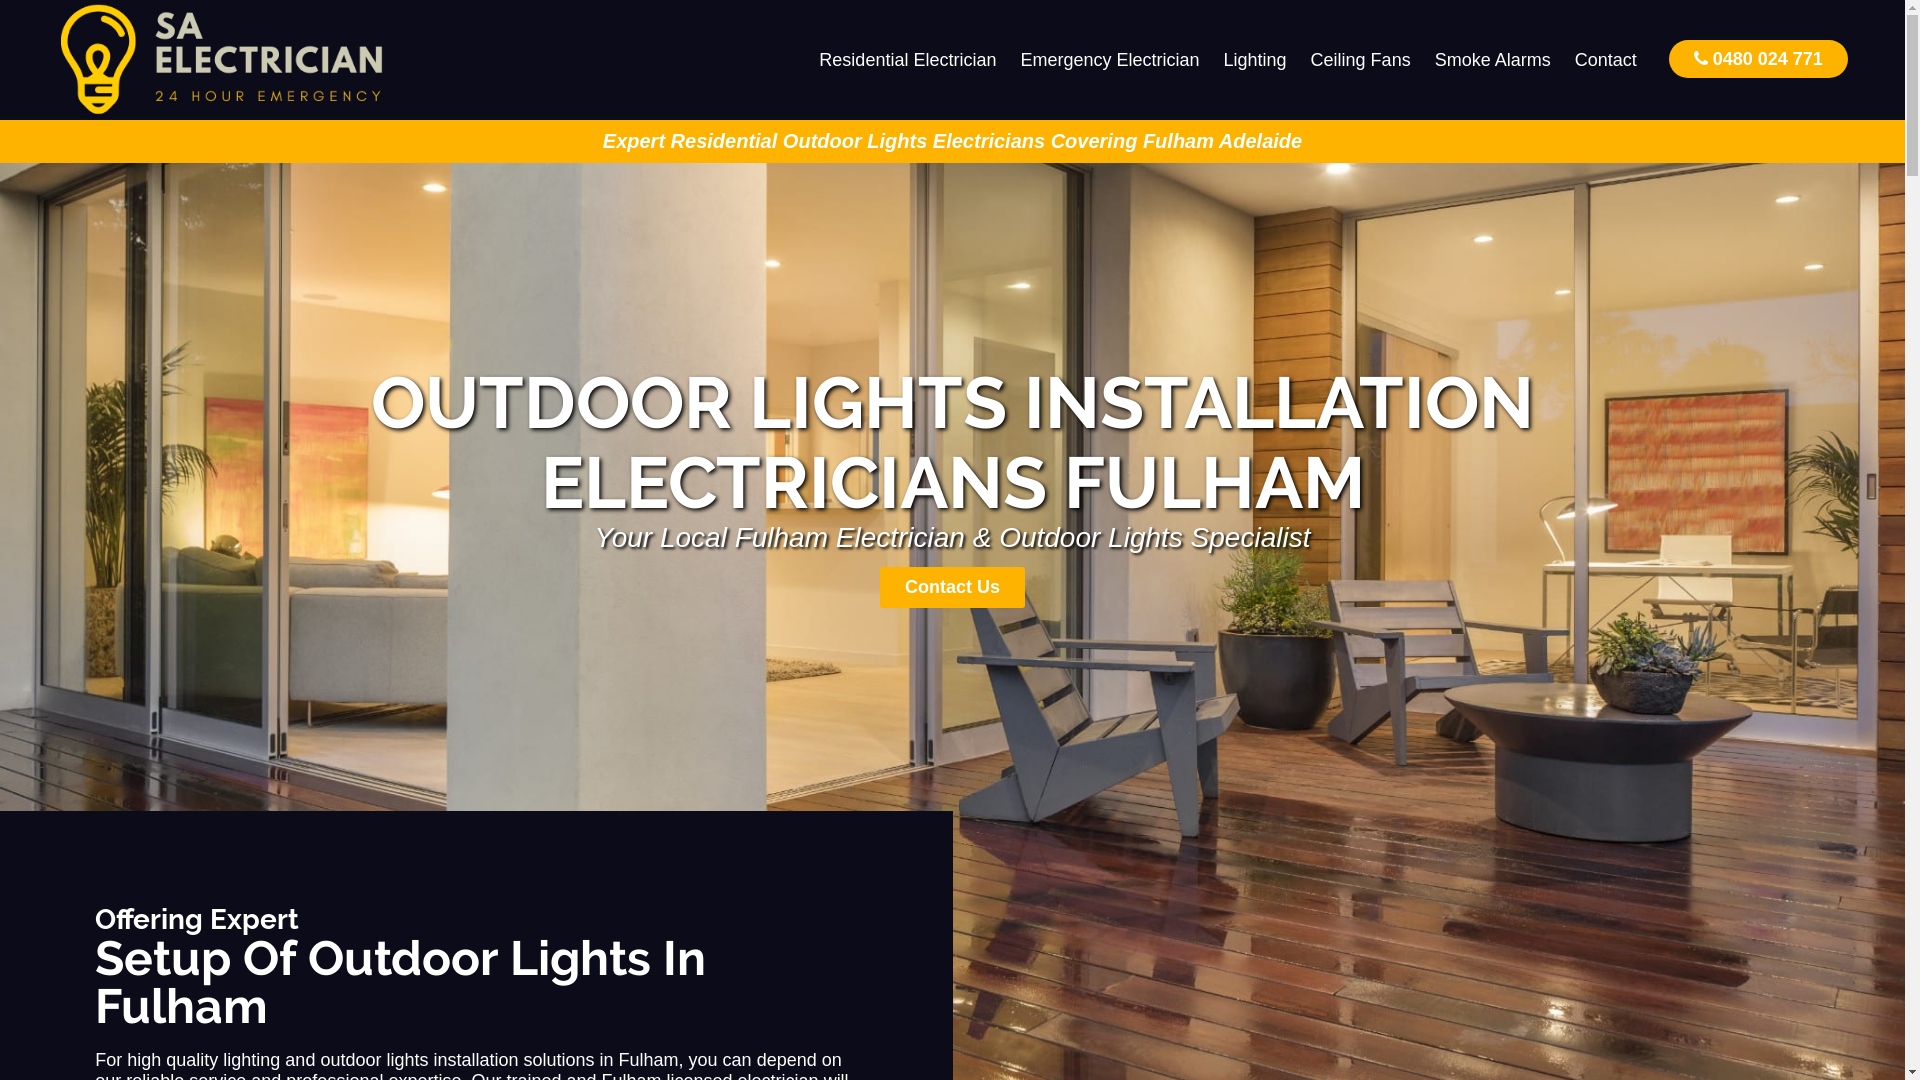 The image size is (1920, 1080). I want to click on Ceiling Fans, so click(1361, 60).